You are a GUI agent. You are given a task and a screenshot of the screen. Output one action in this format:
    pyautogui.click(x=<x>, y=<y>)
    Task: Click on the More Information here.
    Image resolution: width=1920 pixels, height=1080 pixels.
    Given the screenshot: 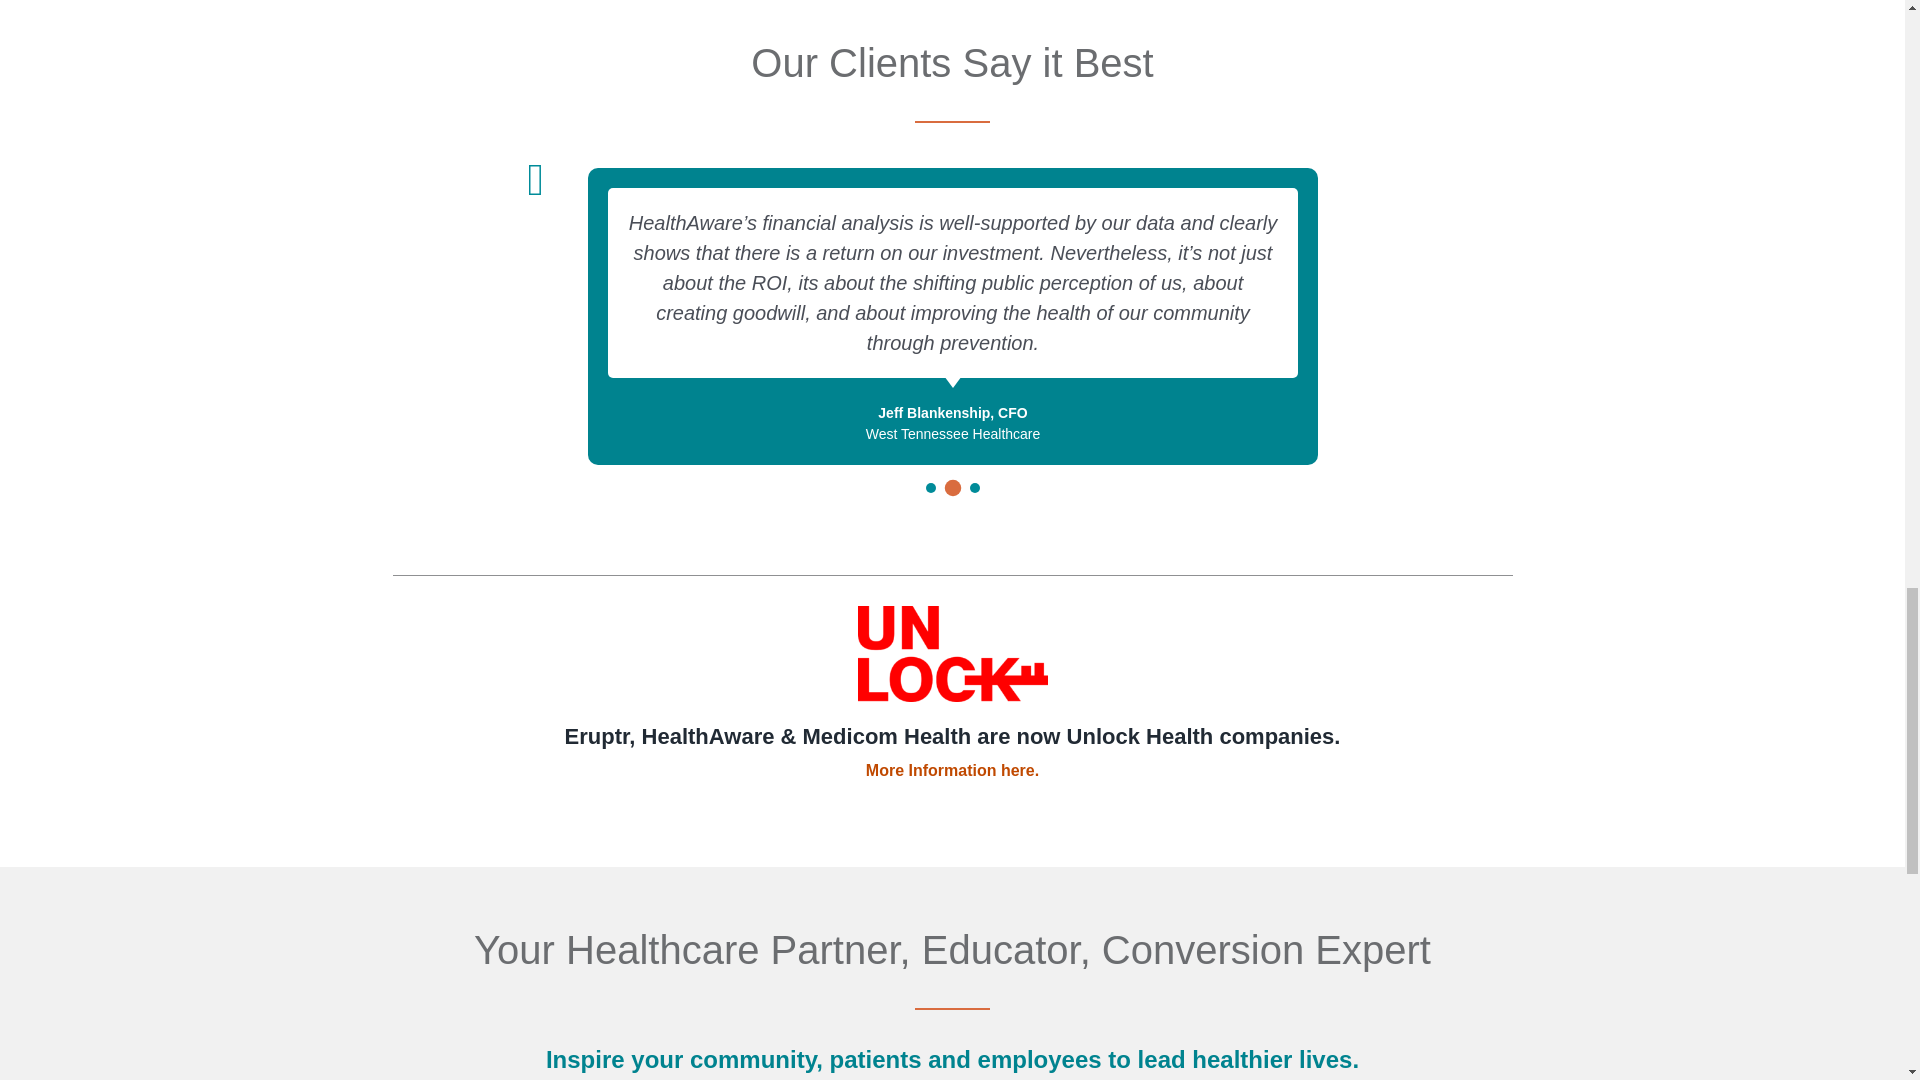 What is the action you would take?
    pyautogui.click(x=952, y=770)
    